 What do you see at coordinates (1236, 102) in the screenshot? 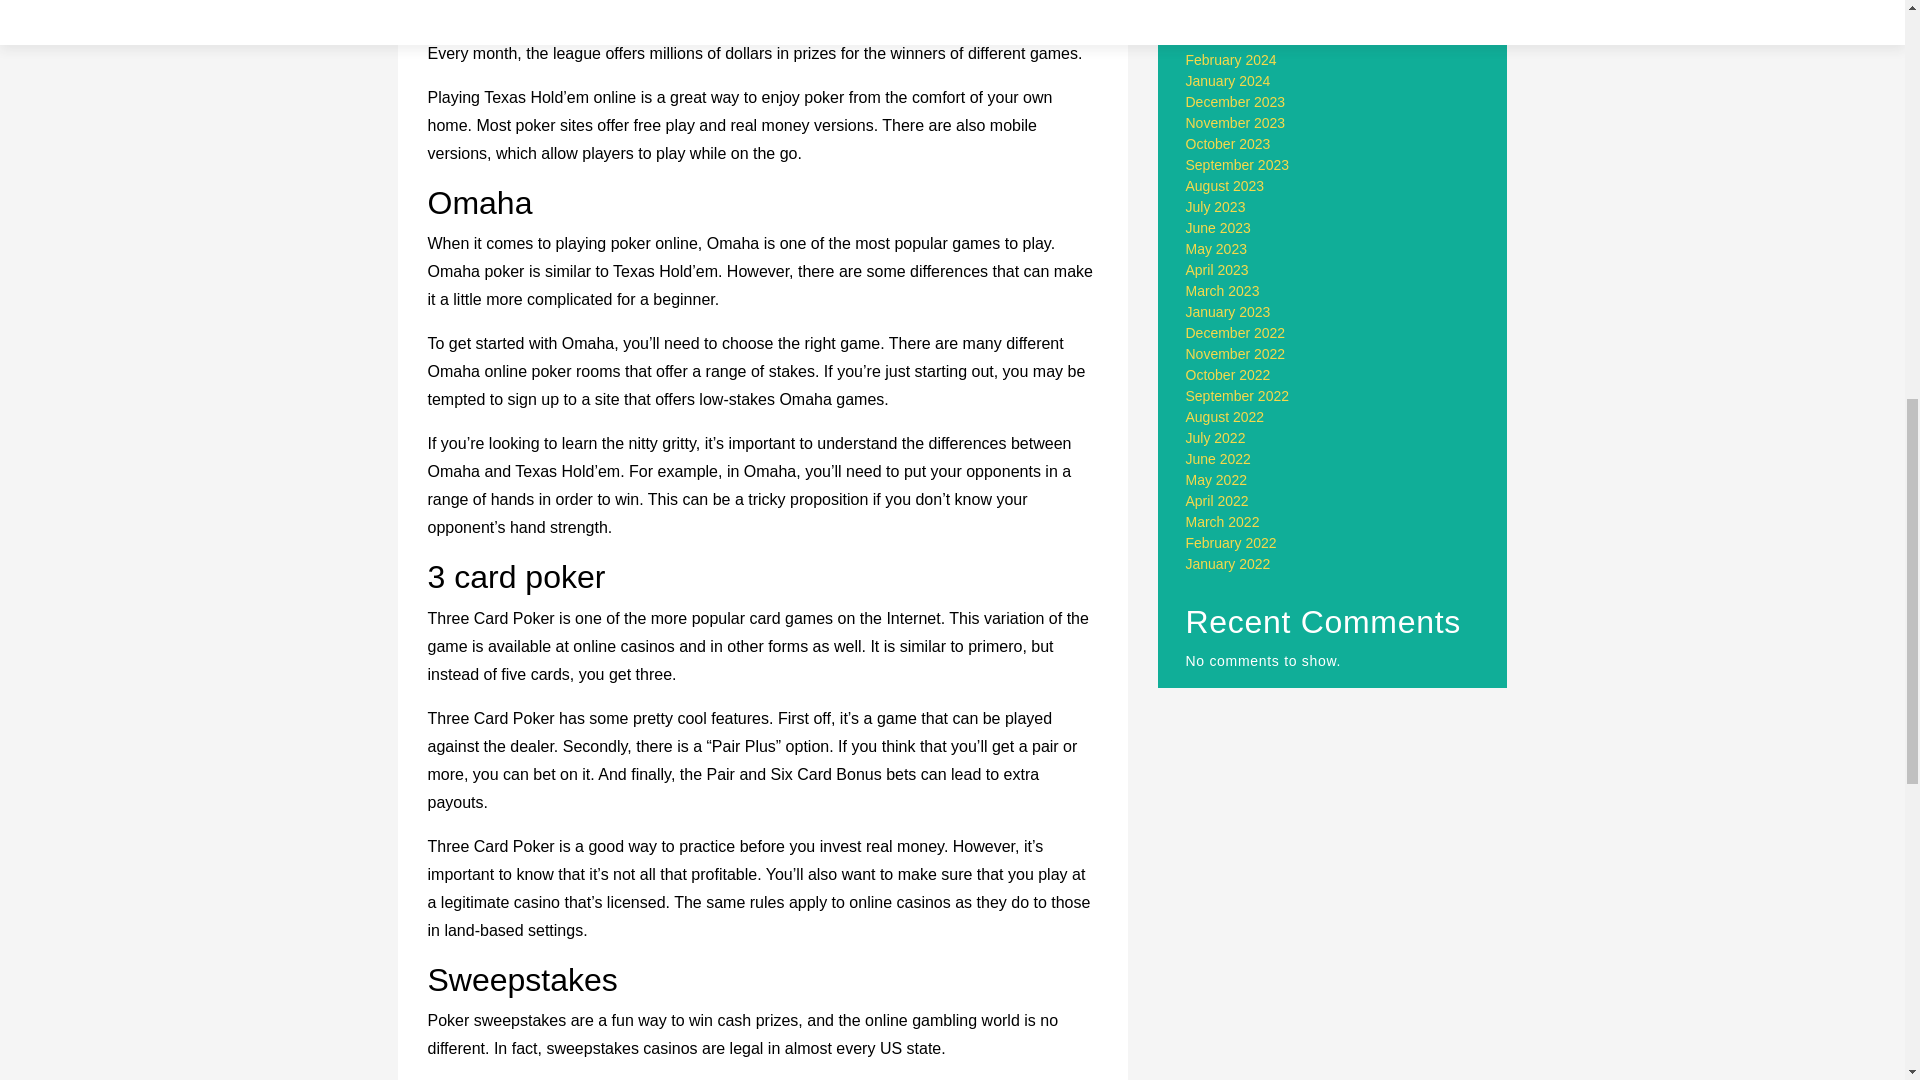
I see `December 2023` at bounding box center [1236, 102].